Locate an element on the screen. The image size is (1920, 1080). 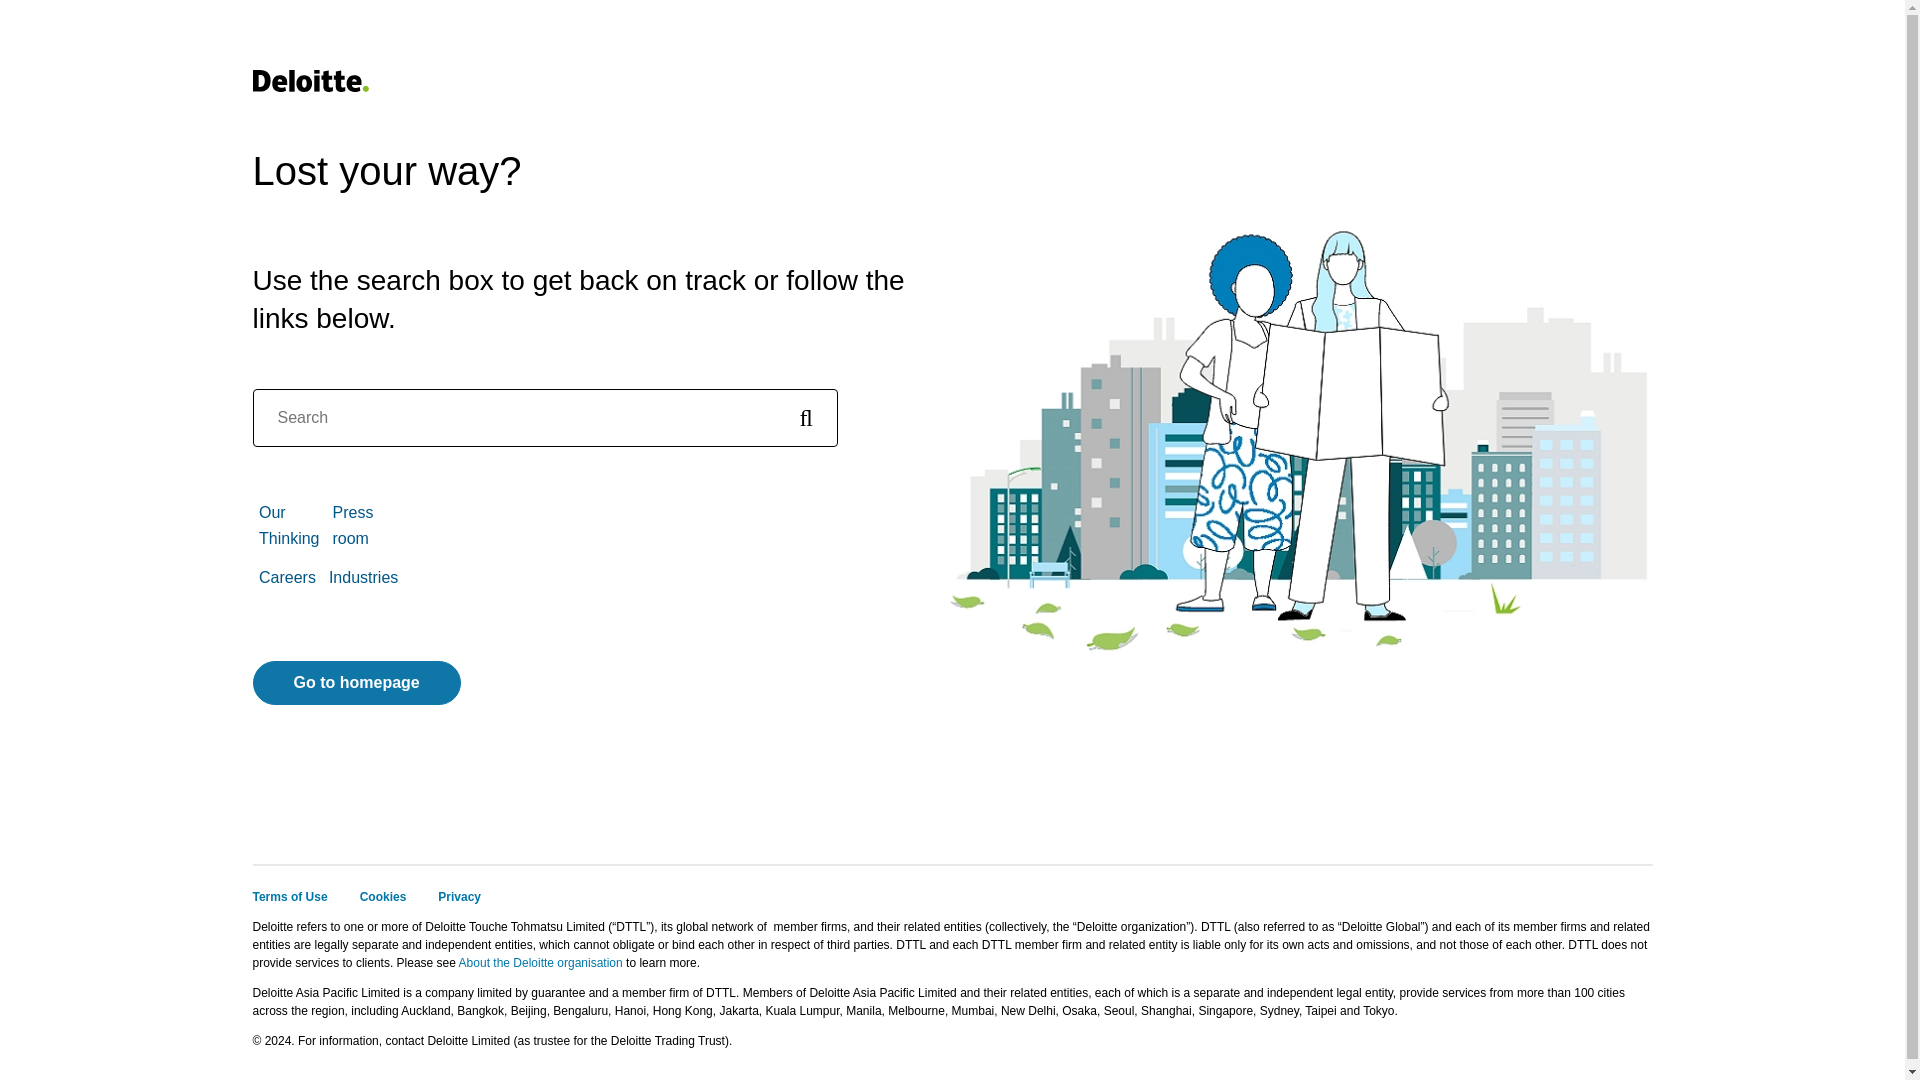
Careers is located at coordinates (288, 578).